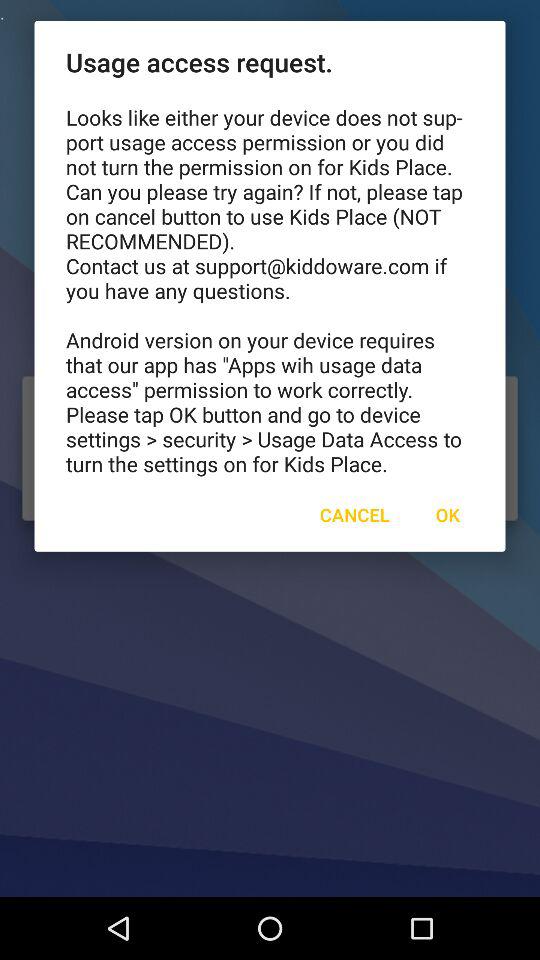 Image resolution: width=540 pixels, height=960 pixels. What do you see at coordinates (447, 514) in the screenshot?
I see `press the icon below the looks like either item` at bounding box center [447, 514].